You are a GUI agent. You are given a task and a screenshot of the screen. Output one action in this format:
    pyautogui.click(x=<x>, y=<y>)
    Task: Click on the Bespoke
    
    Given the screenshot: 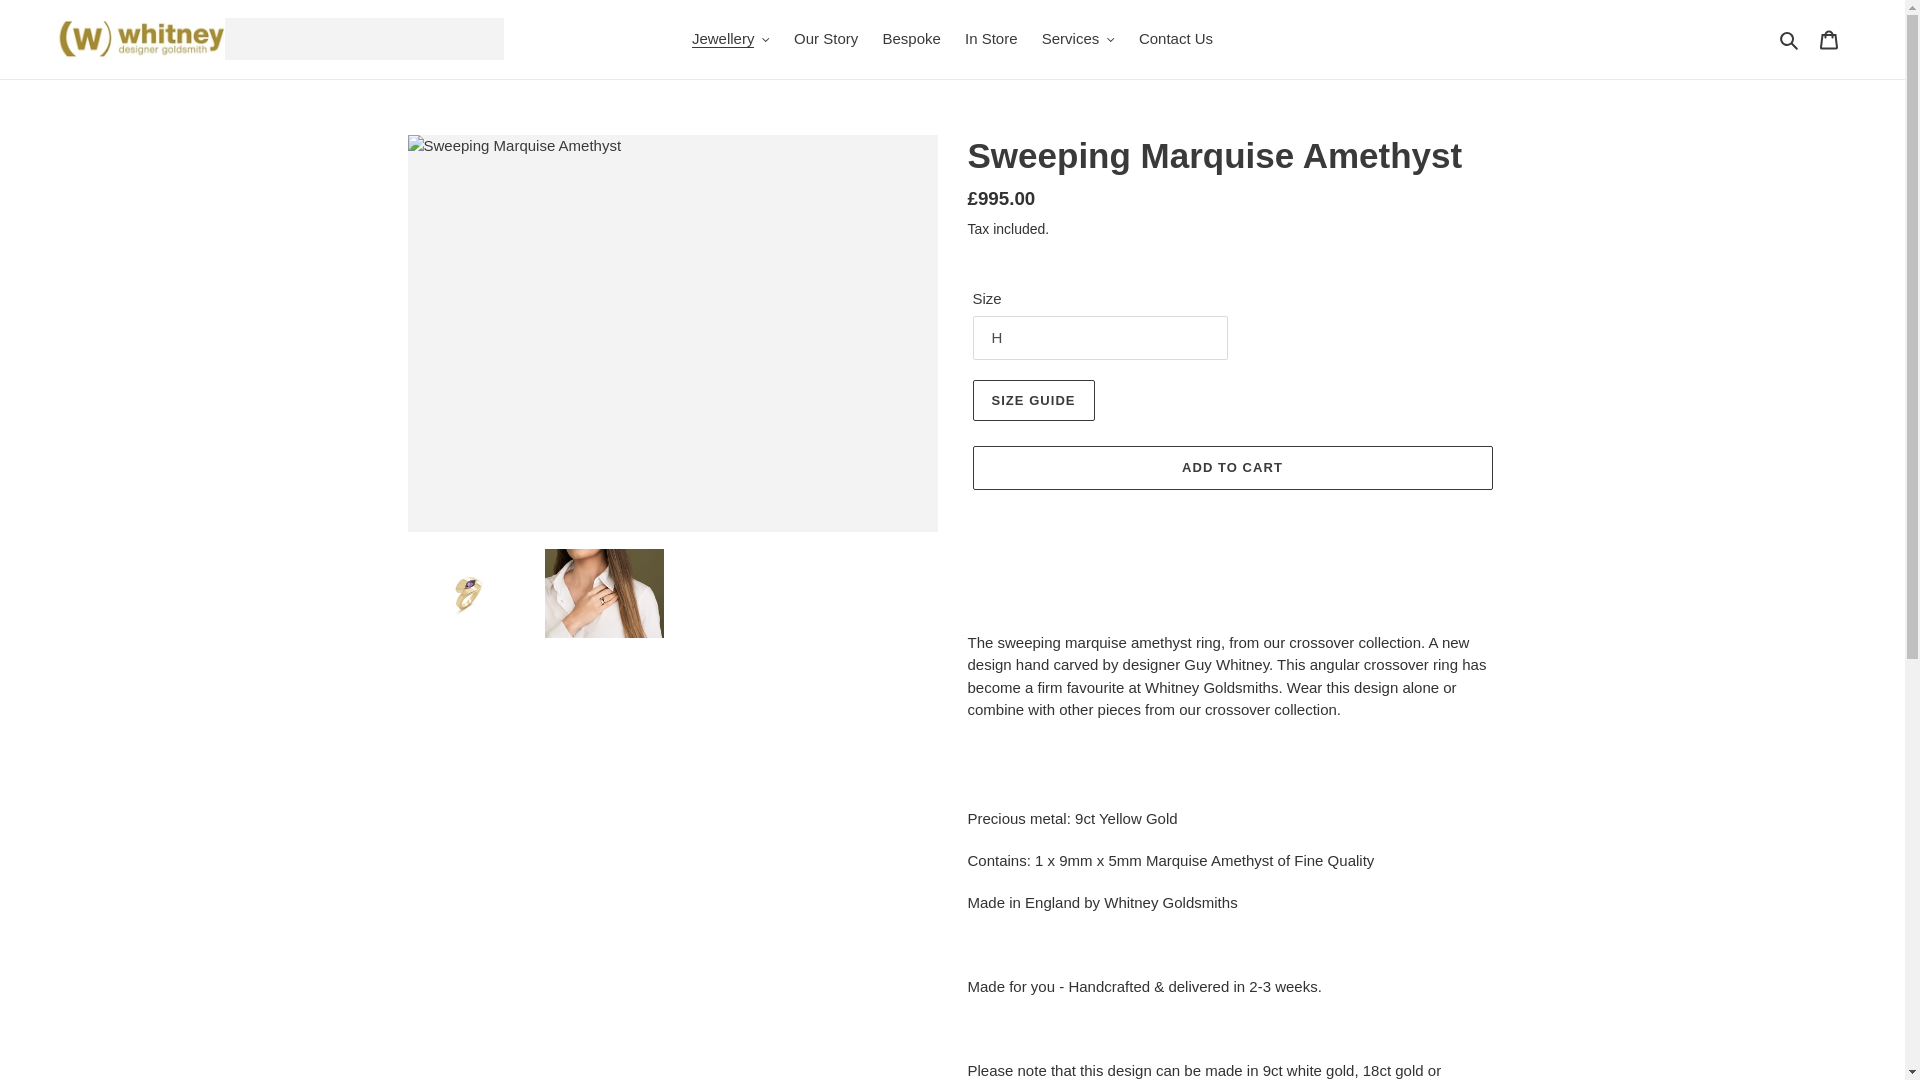 What is the action you would take?
    pyautogui.click(x=910, y=39)
    